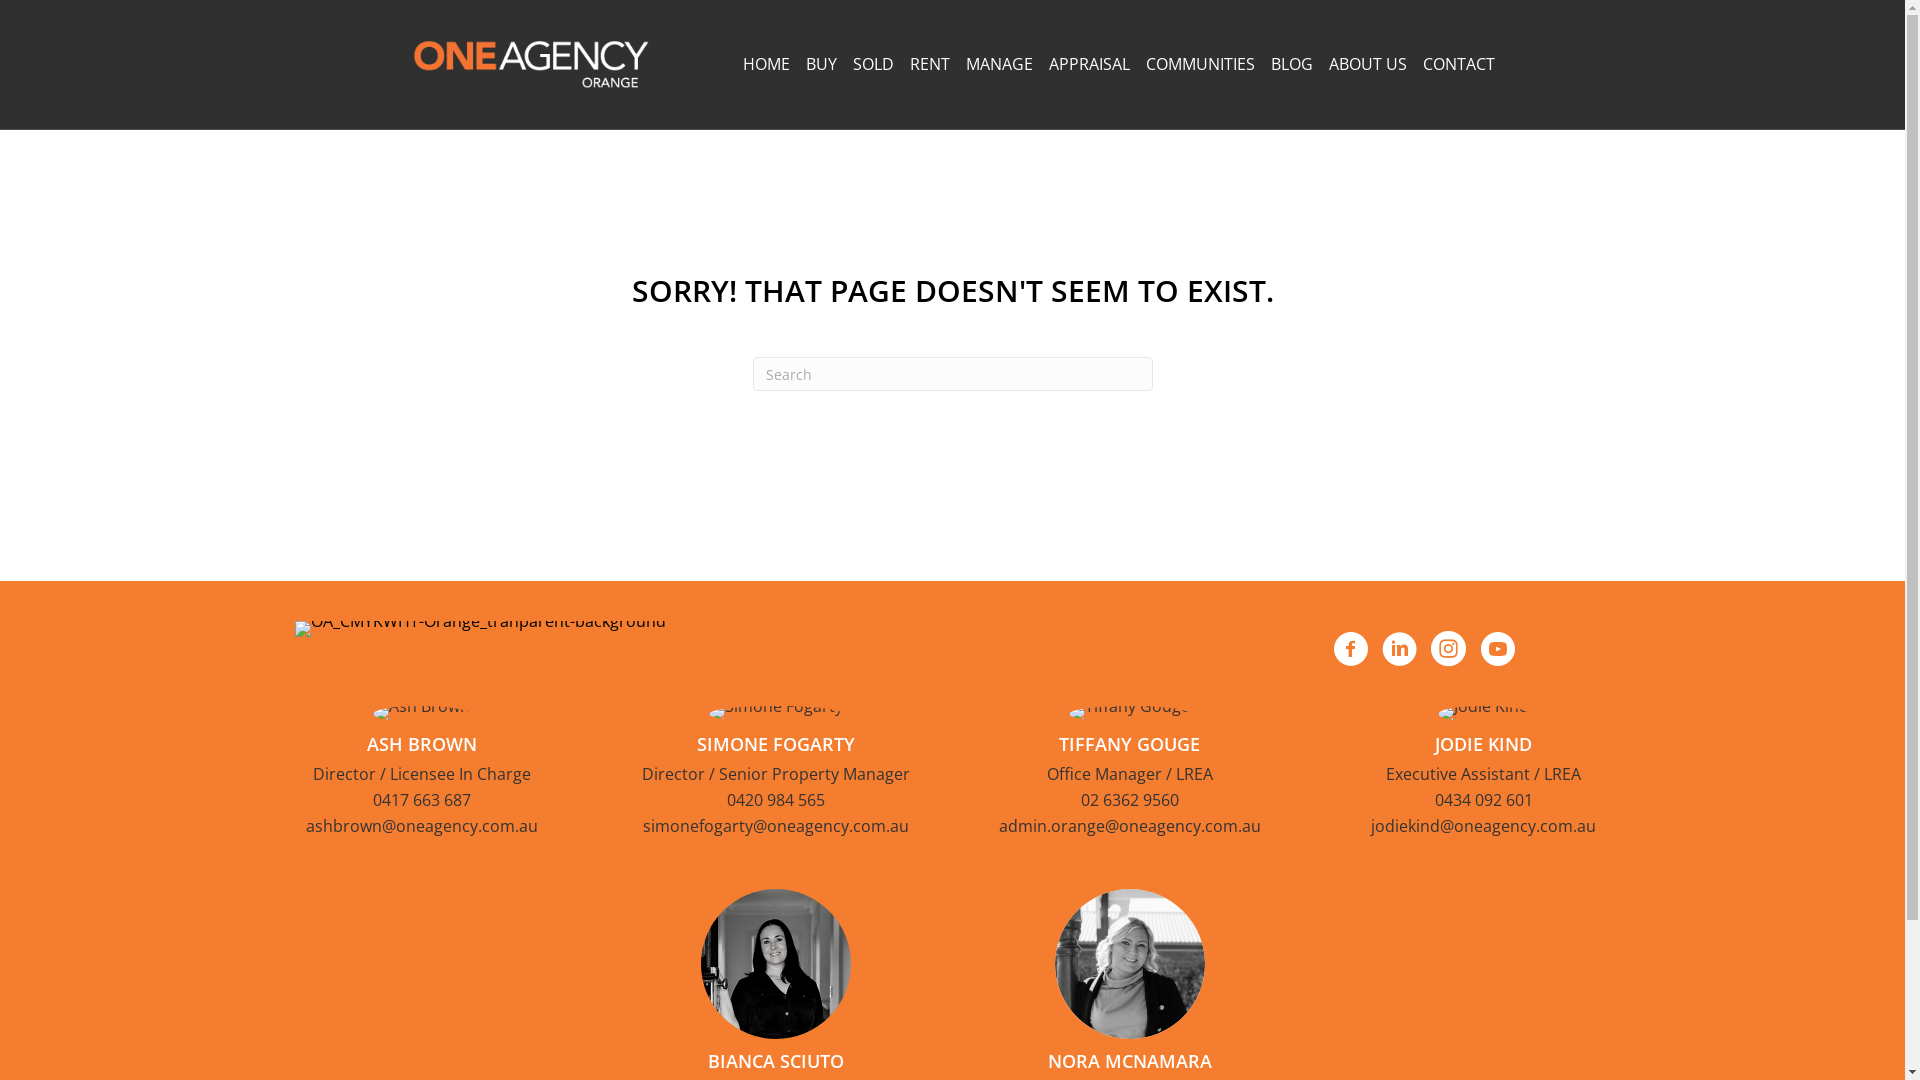  I want to click on bianca-sciuto, so click(775, 964).